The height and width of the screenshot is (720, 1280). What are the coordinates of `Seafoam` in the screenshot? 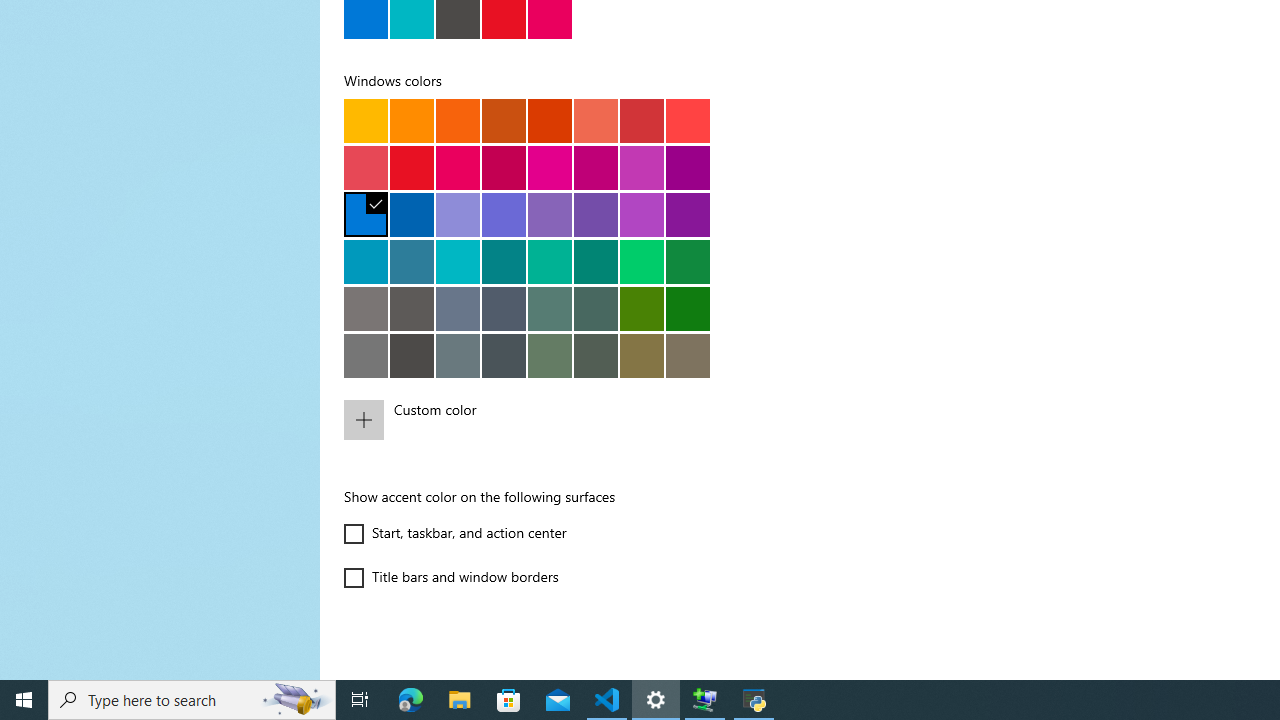 It's located at (458, 261).